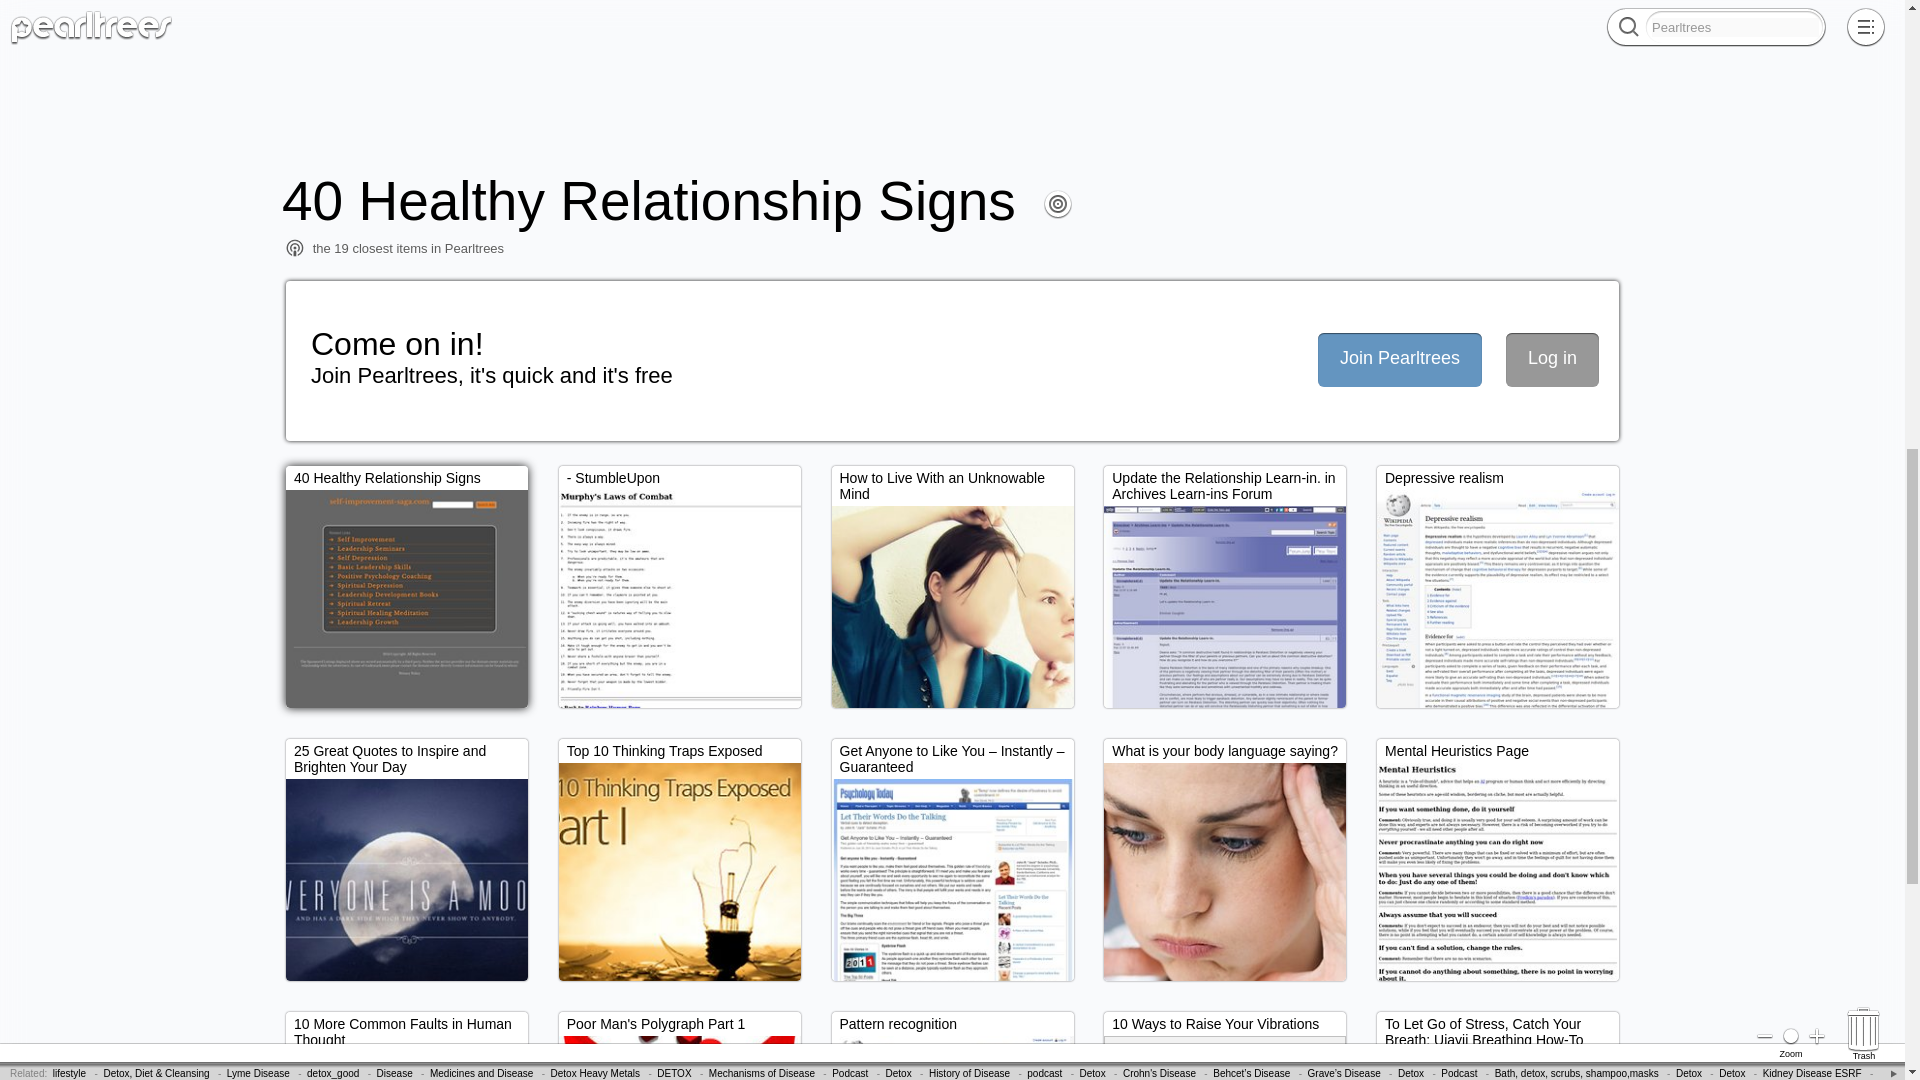 Image resolution: width=1920 pixels, height=1080 pixels. What do you see at coordinates (1492, 10) in the screenshot?
I see `iTunes - Podcasts - Apple` at bounding box center [1492, 10].